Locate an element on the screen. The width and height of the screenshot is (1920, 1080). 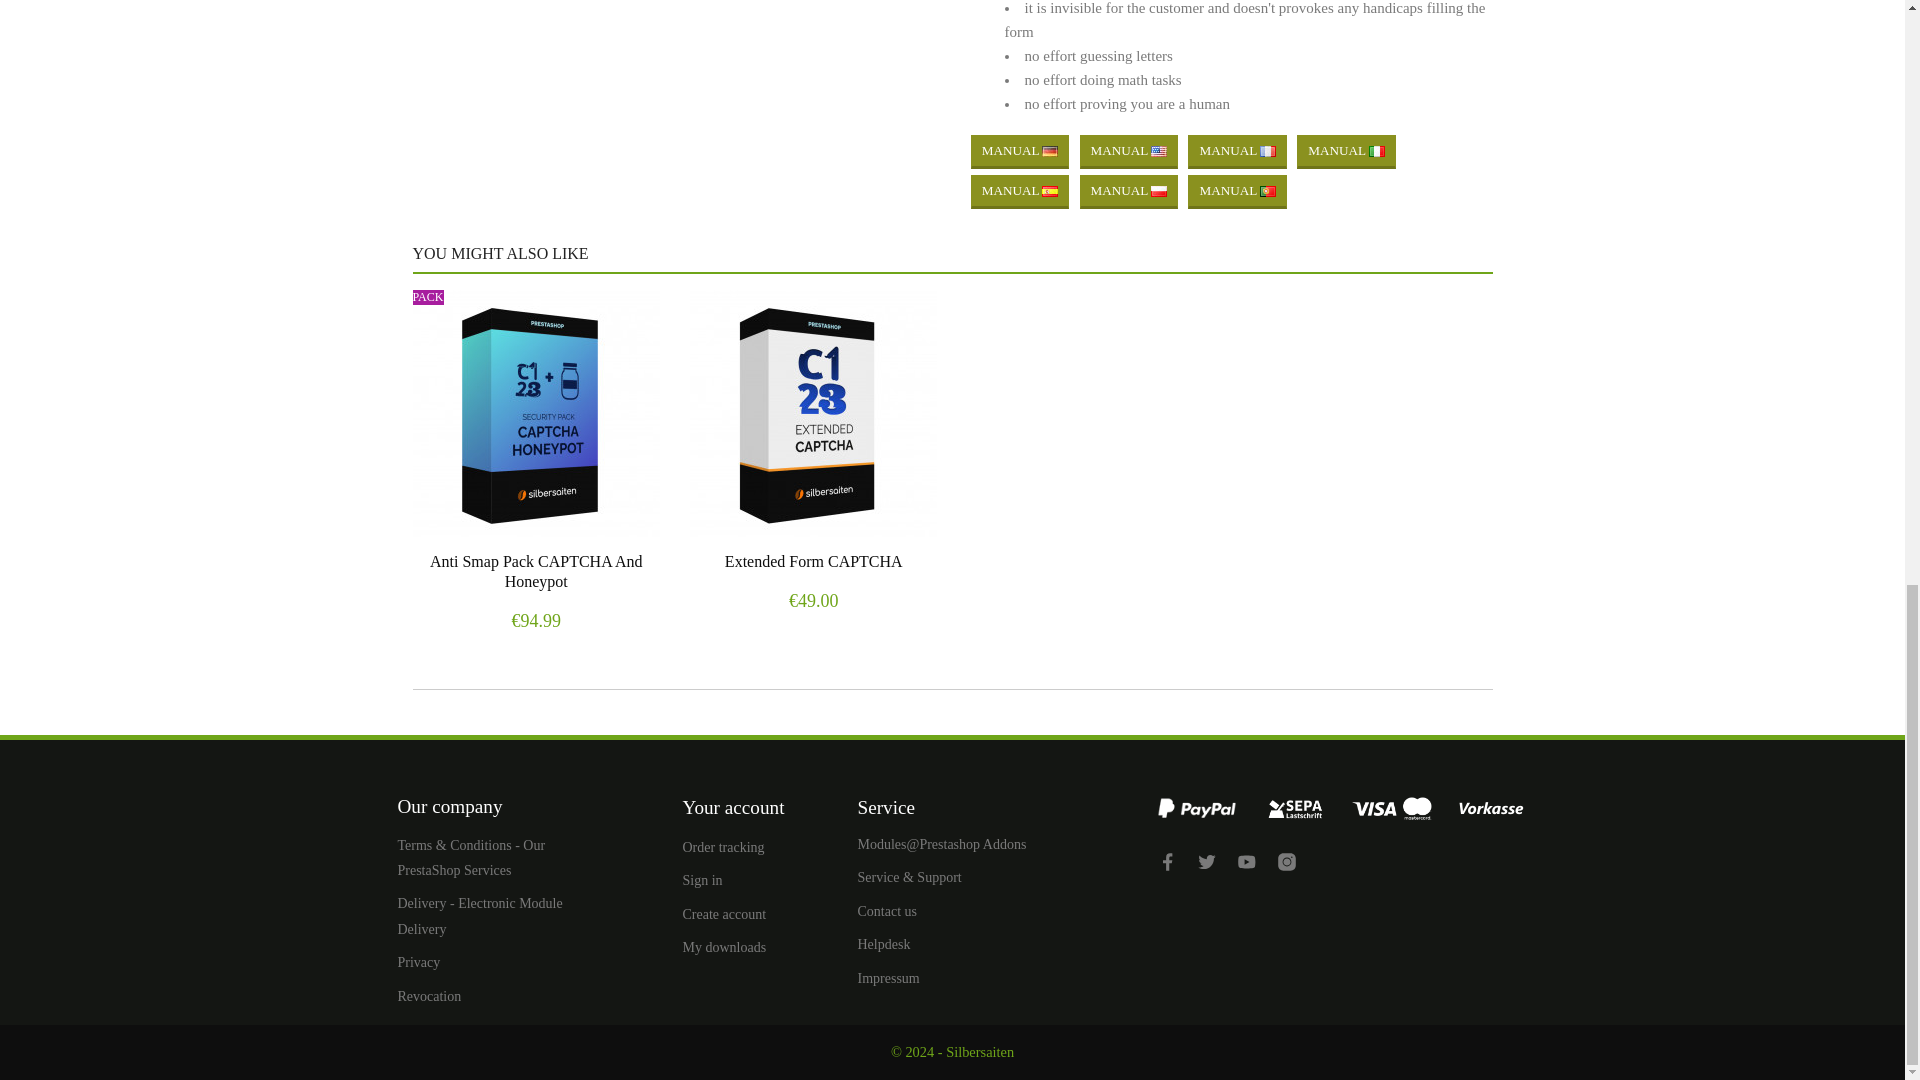
MANUAL is located at coordinates (1346, 152).